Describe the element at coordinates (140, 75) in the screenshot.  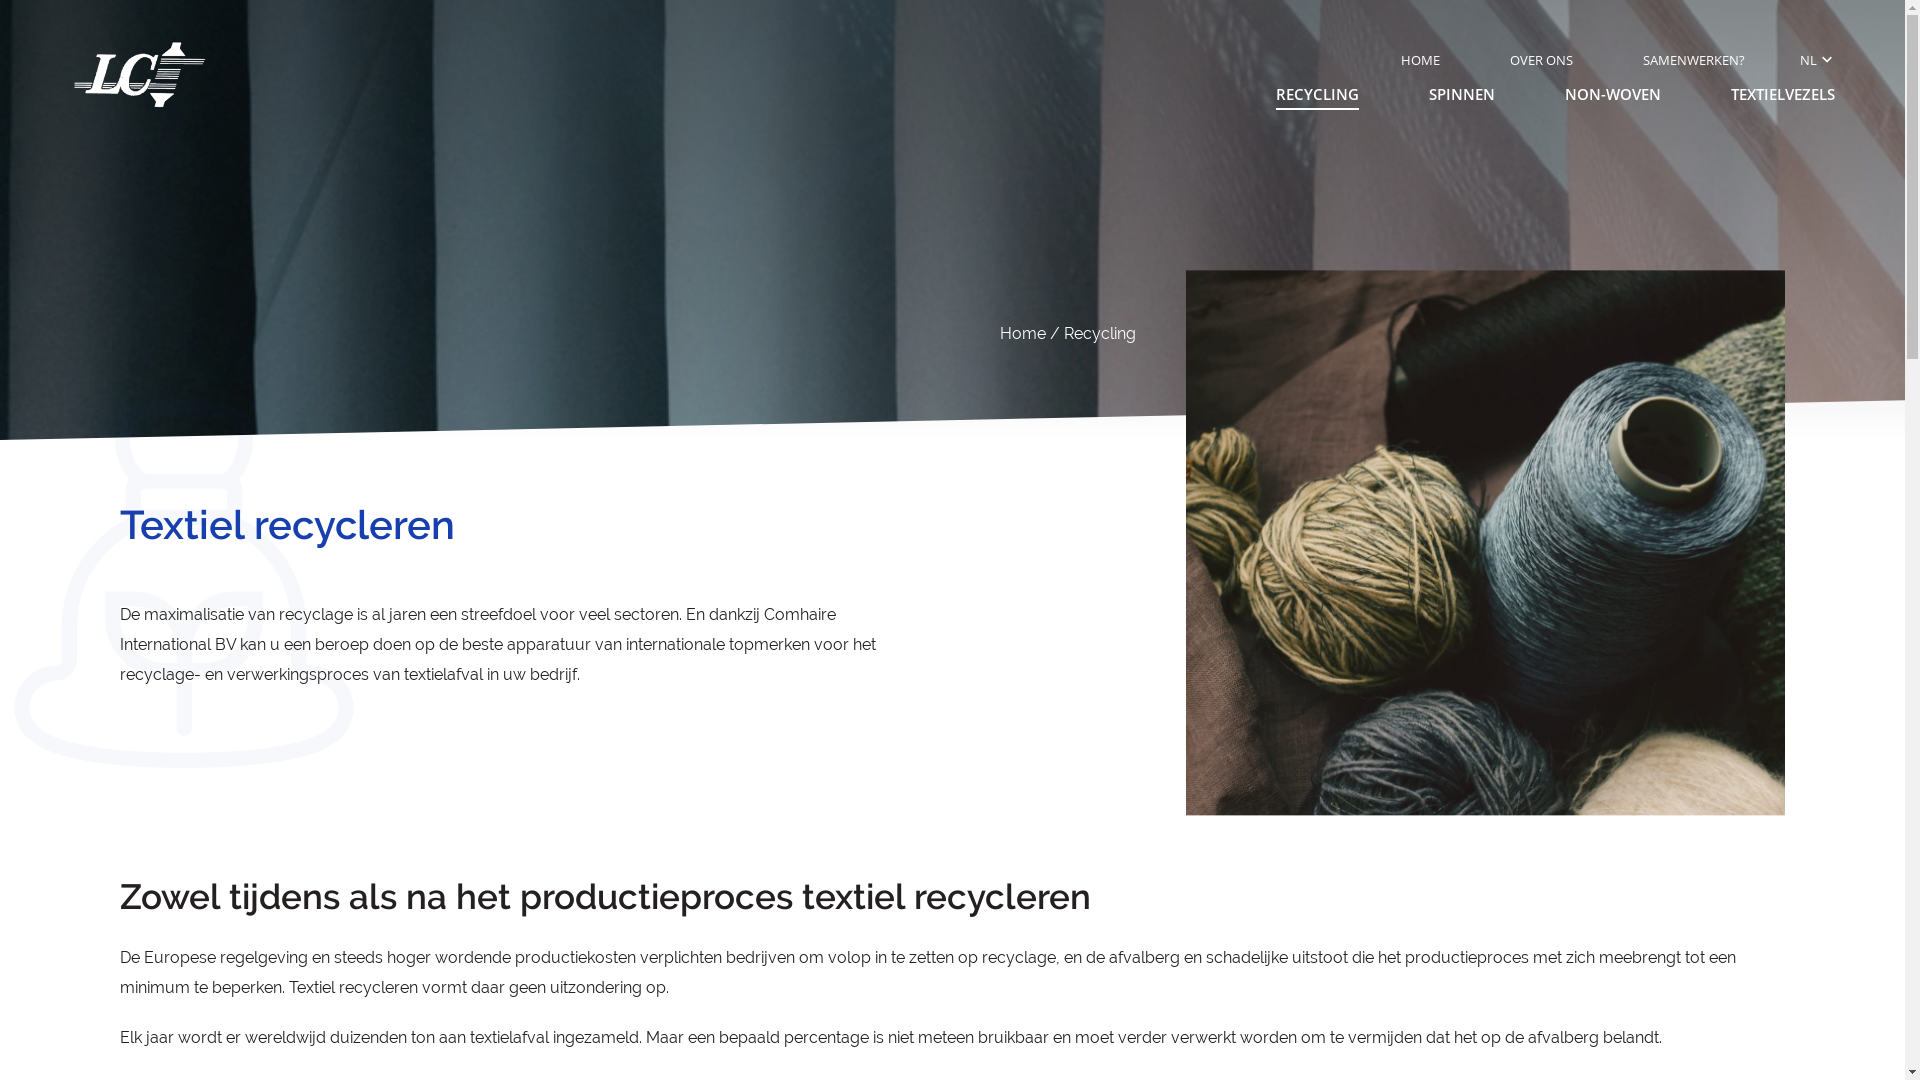
I see `Logo_white` at that location.